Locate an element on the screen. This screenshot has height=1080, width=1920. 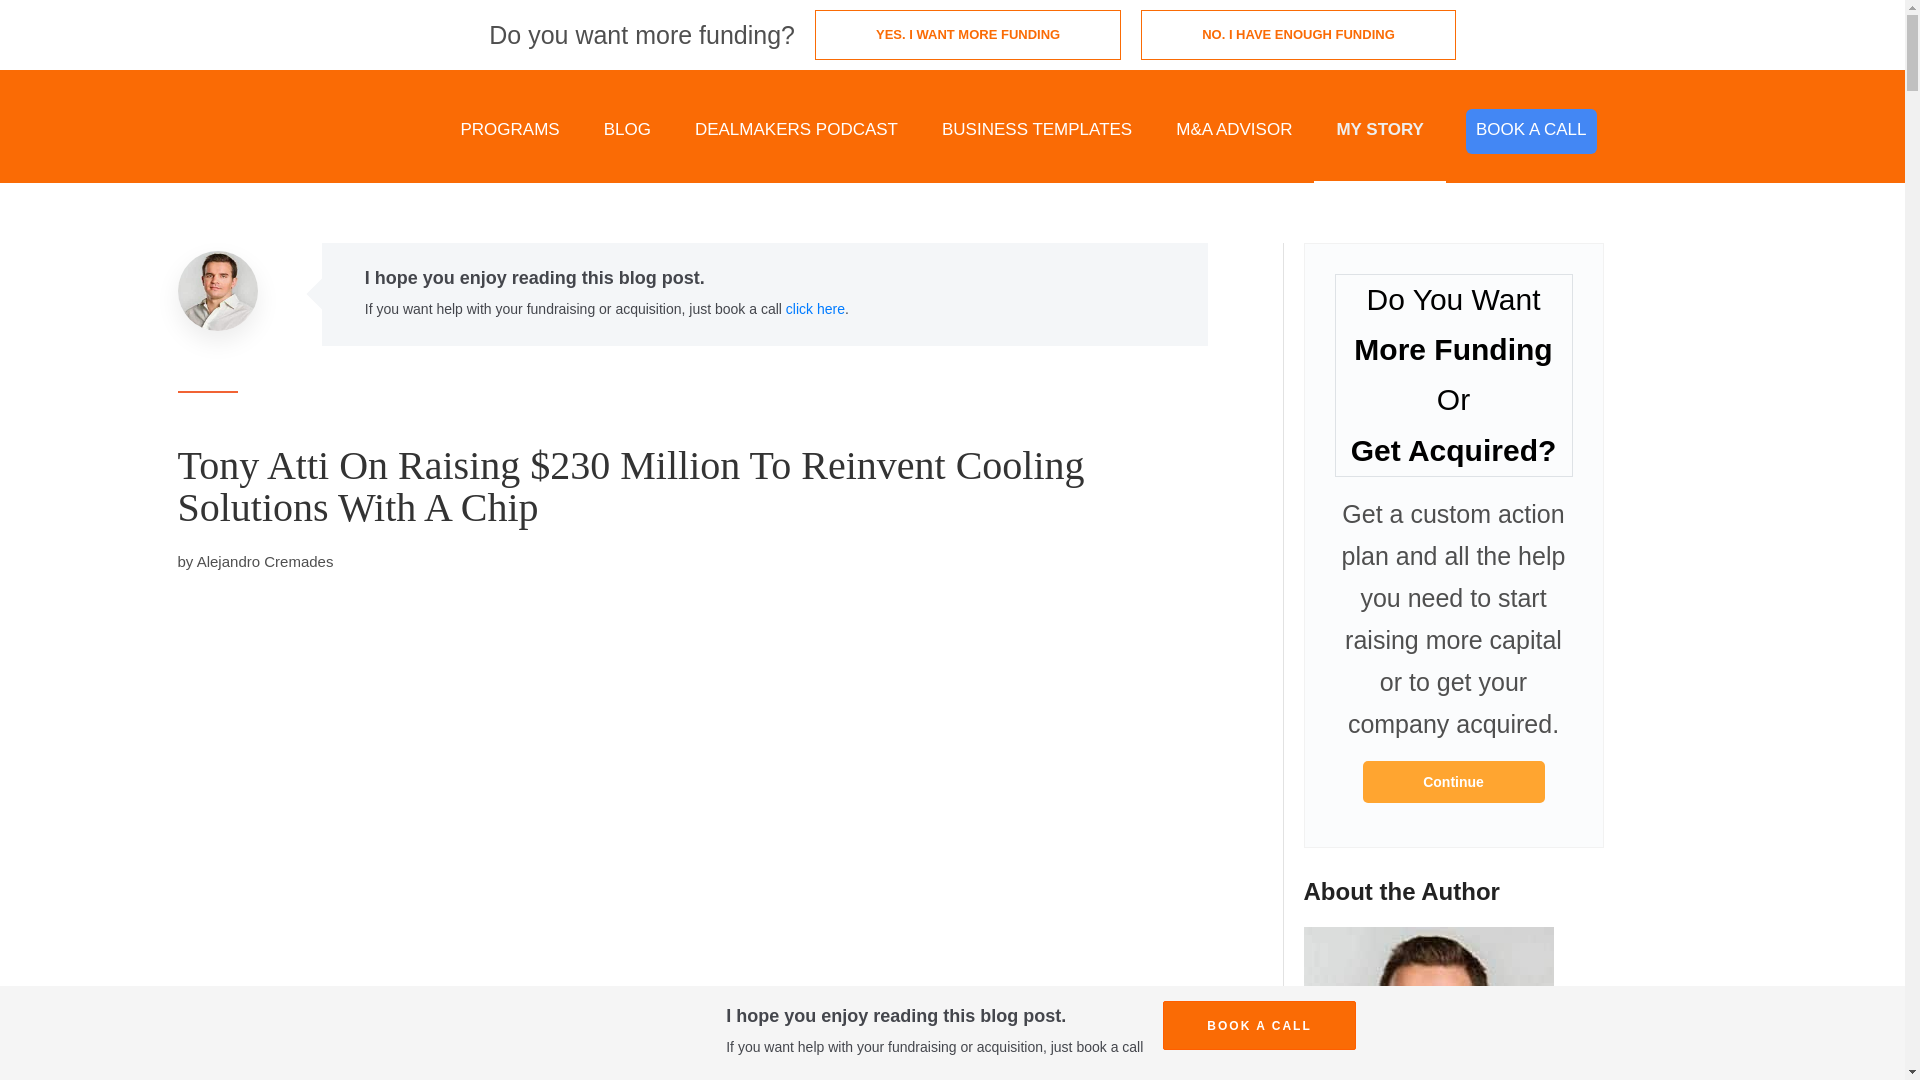
Alejandro Cremades is located at coordinates (266, 561).